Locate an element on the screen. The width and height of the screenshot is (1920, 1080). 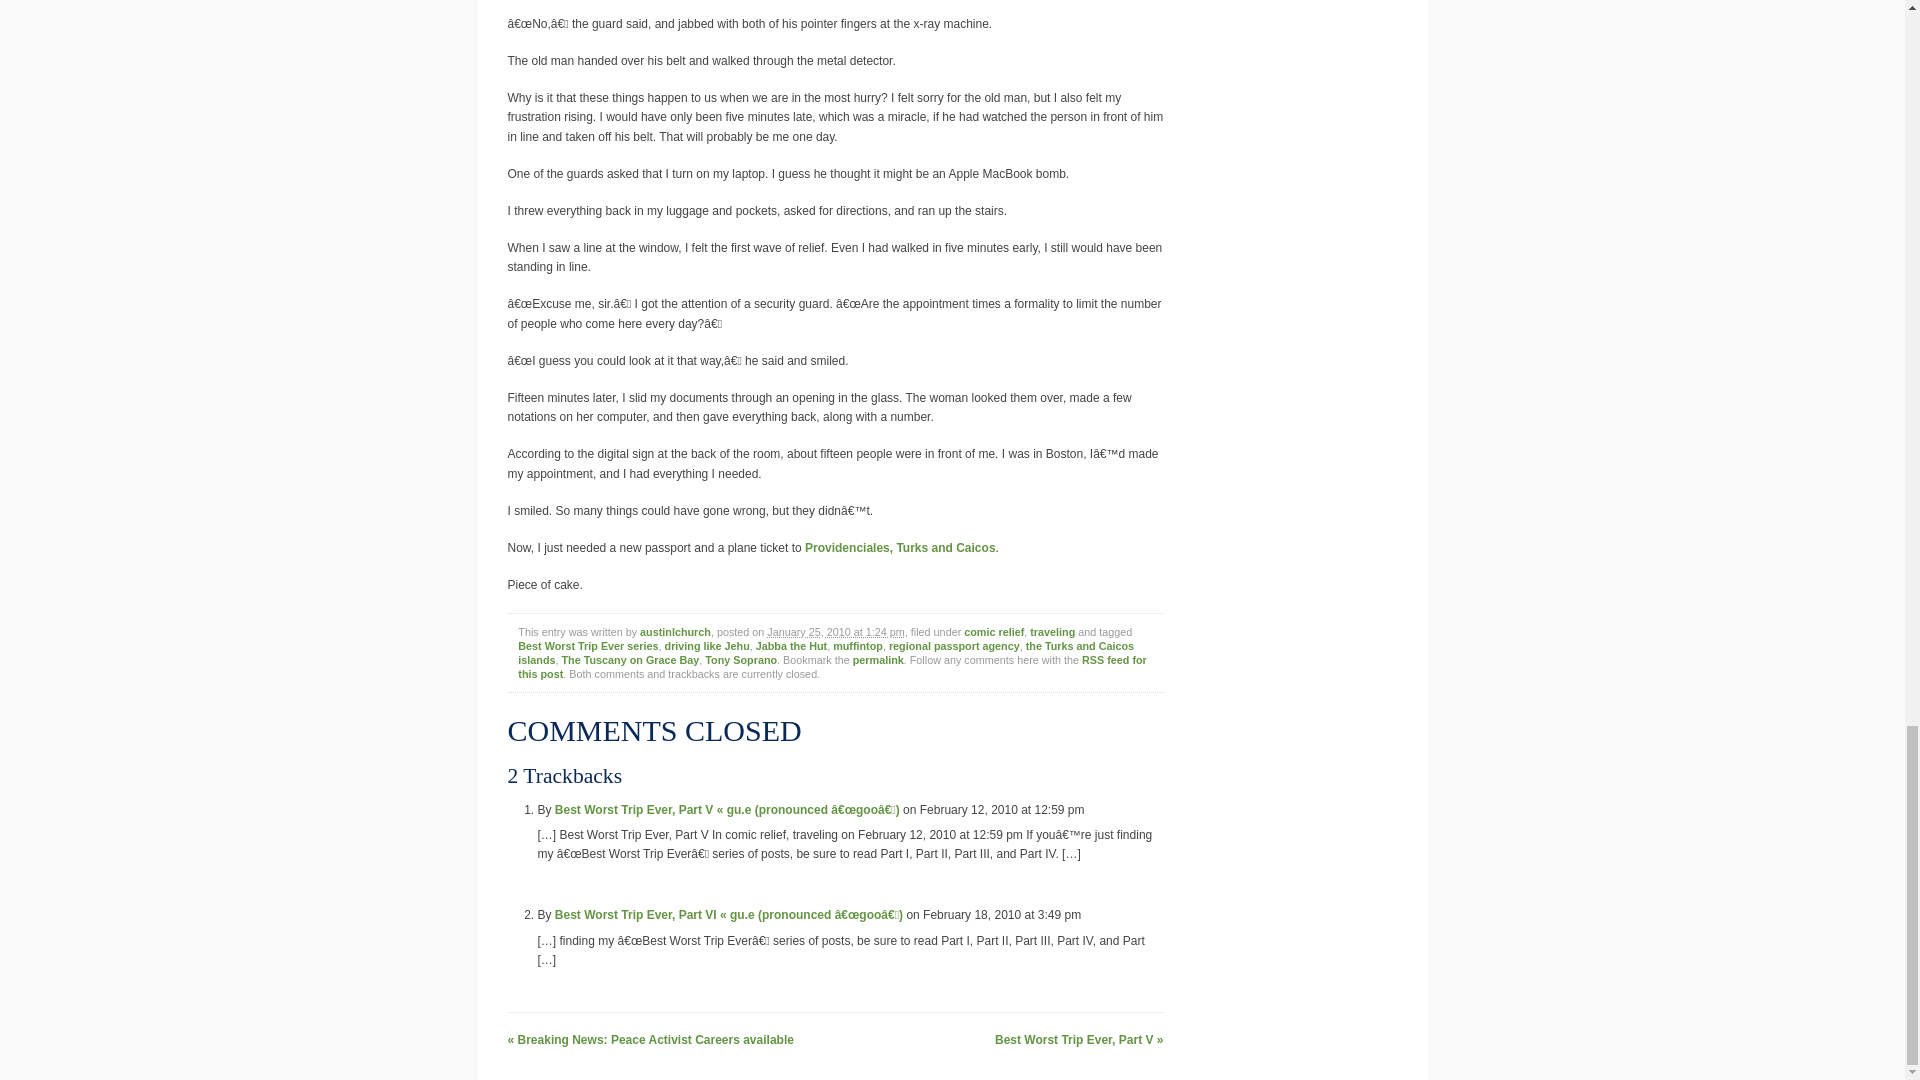
traveling is located at coordinates (1052, 632).